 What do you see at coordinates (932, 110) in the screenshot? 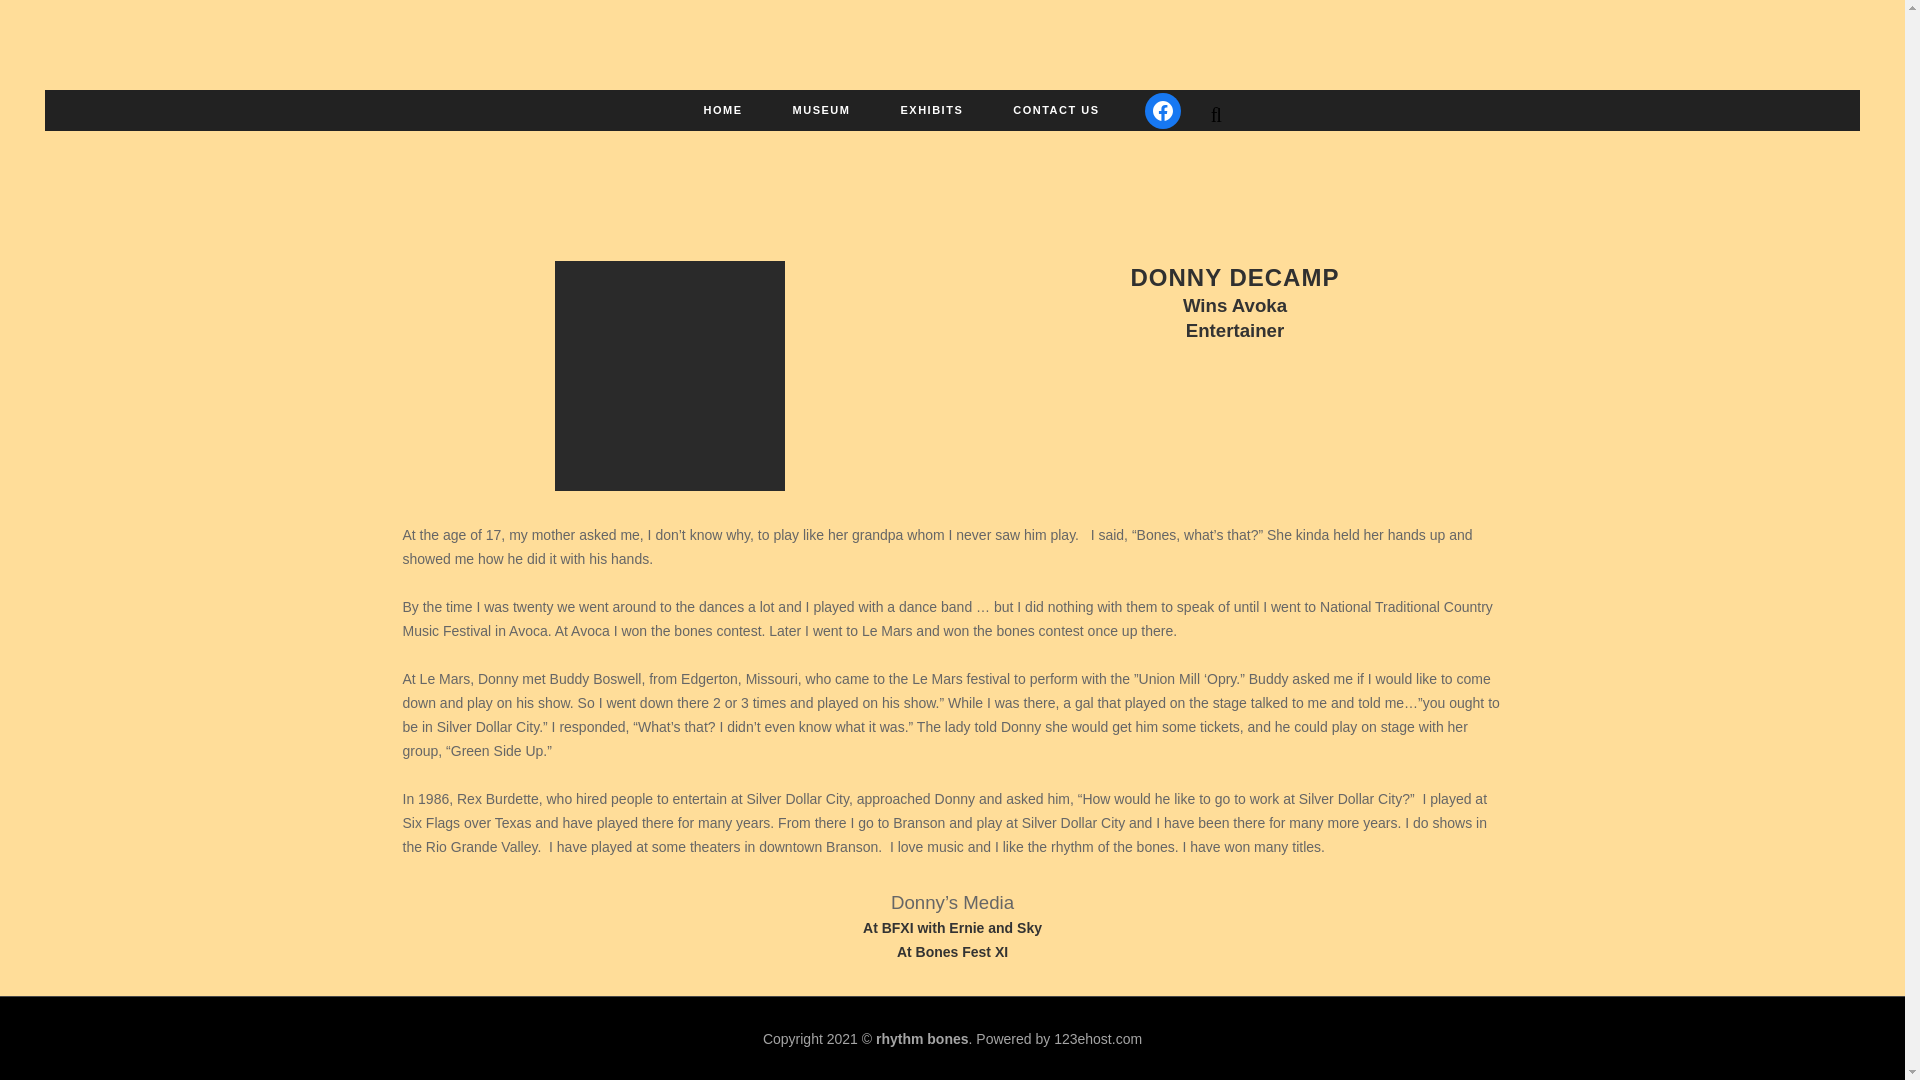
I see `EXHIBITS` at bounding box center [932, 110].